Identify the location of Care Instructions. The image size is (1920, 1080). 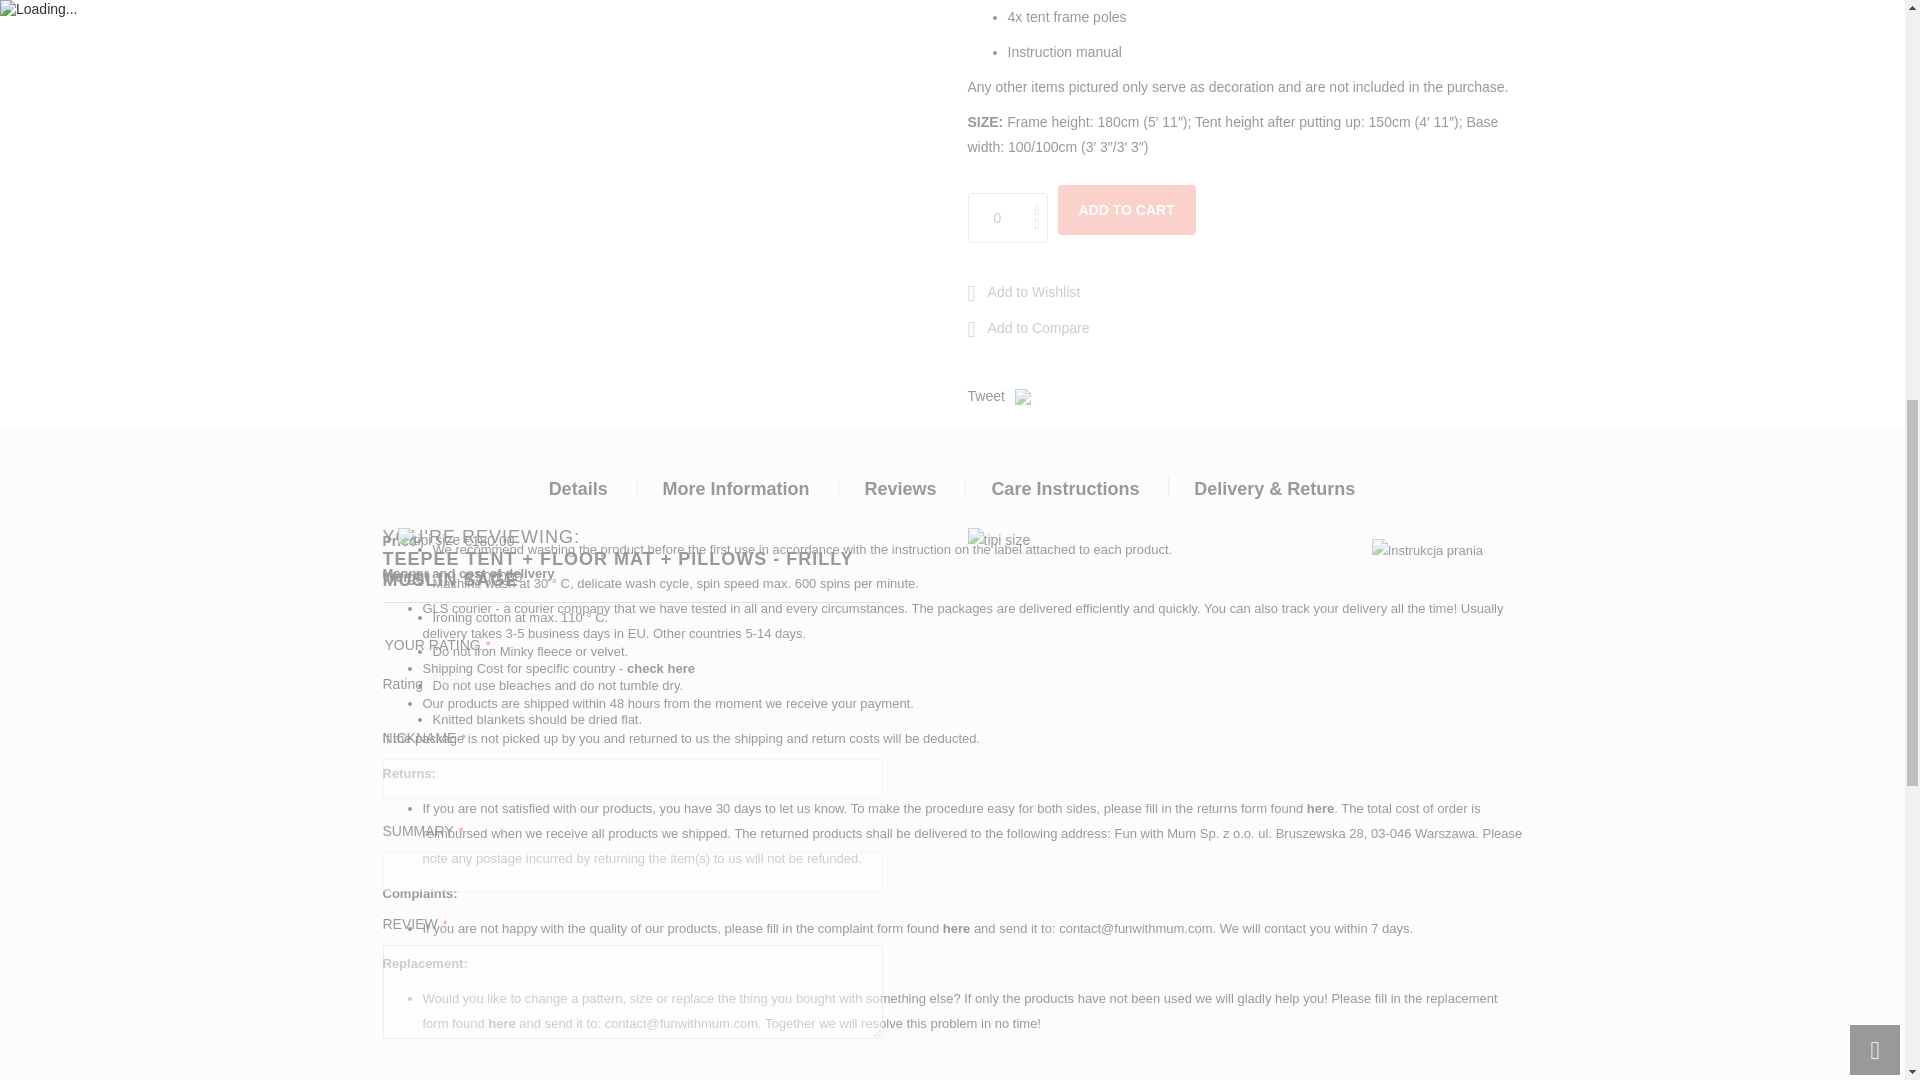
(1427, 550).